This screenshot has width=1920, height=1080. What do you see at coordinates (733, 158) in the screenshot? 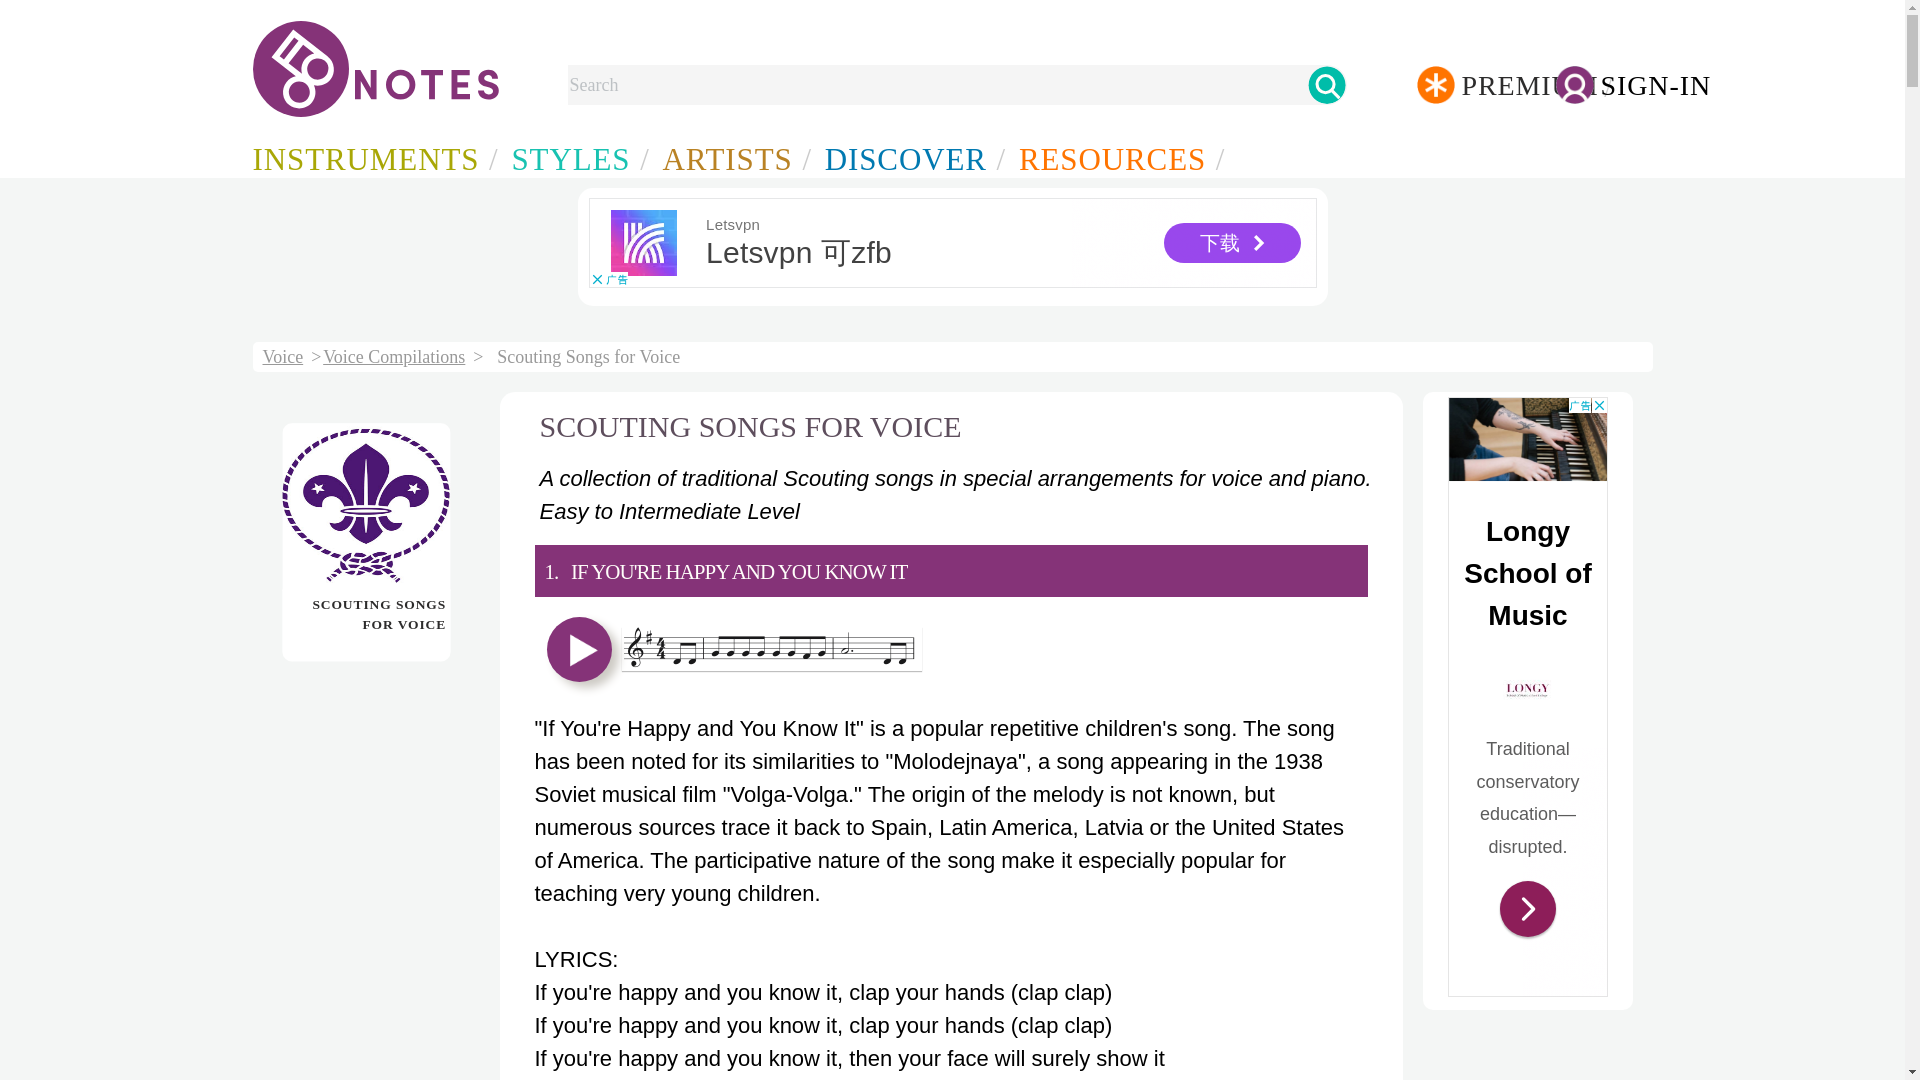
I see `ARTISTS` at bounding box center [733, 158].